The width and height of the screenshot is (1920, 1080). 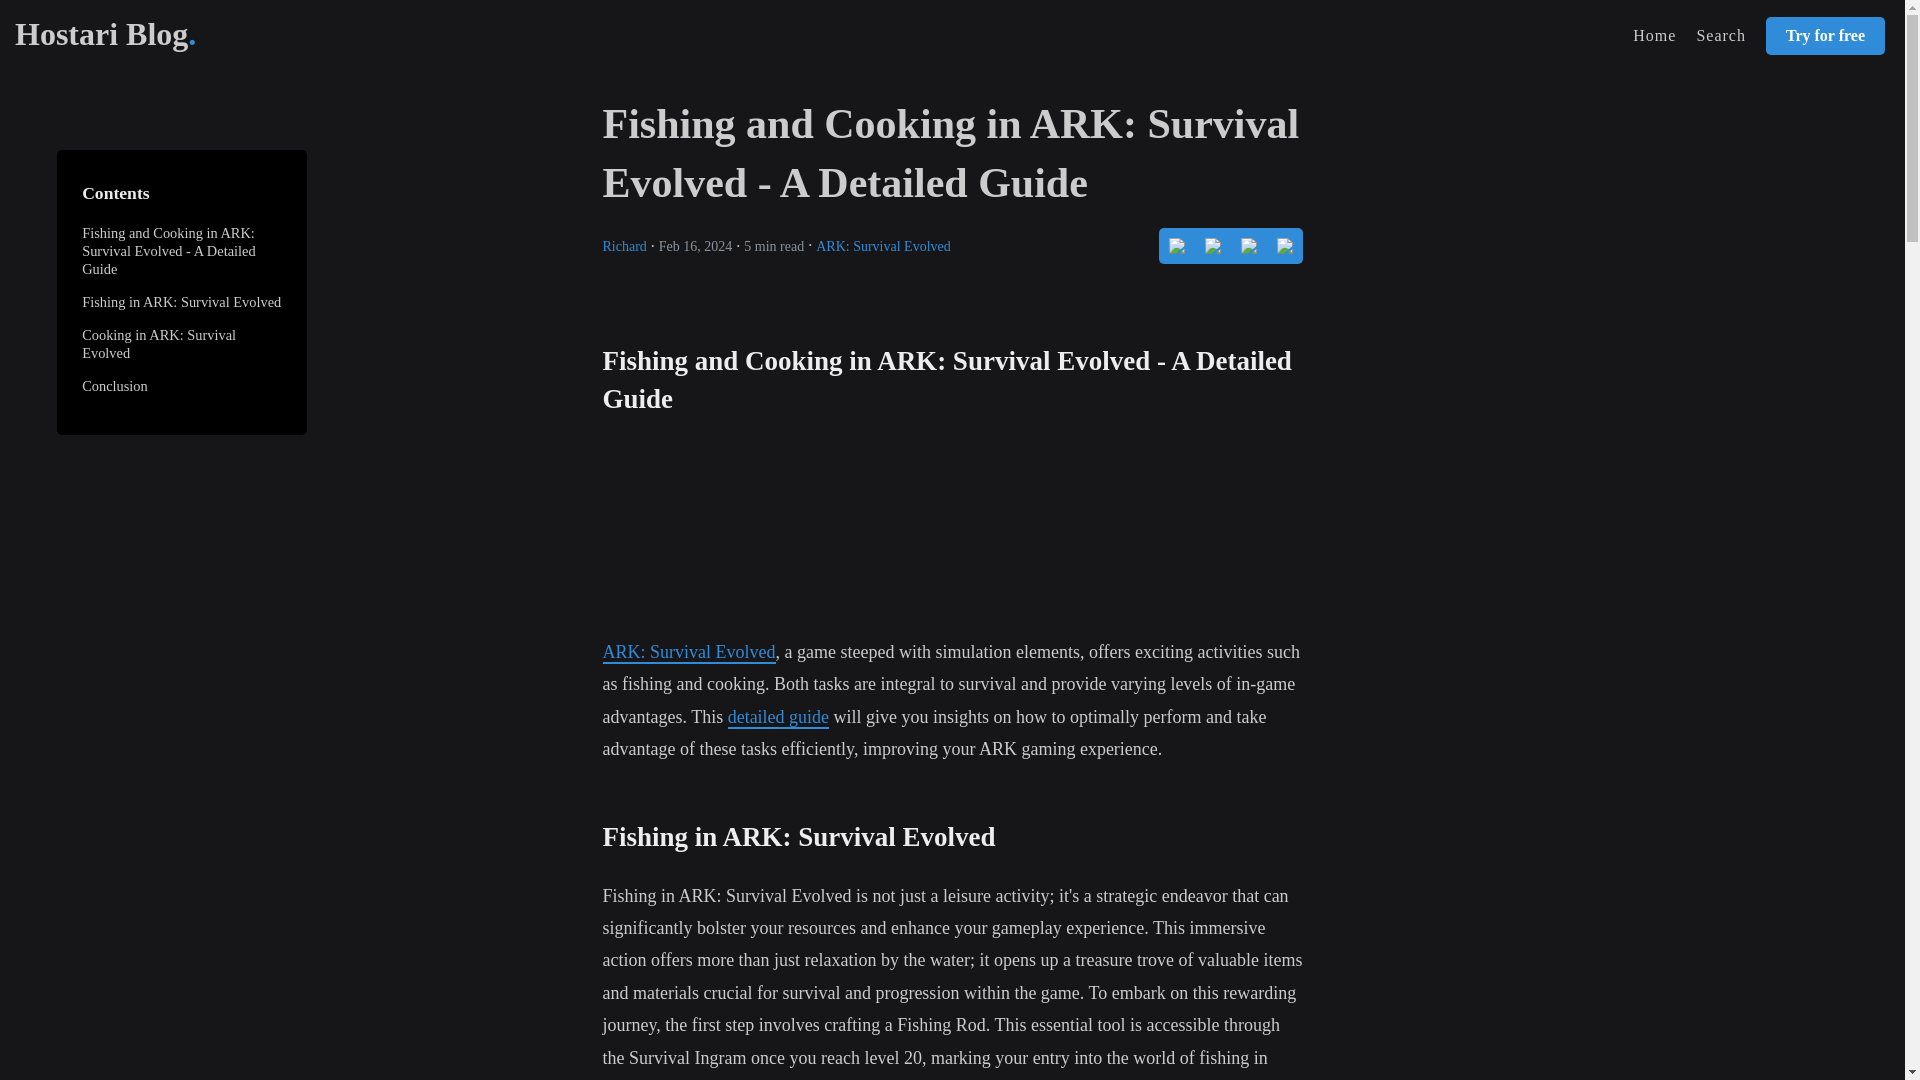 I want to click on ARK: Survival Evolved, so click(x=883, y=244).